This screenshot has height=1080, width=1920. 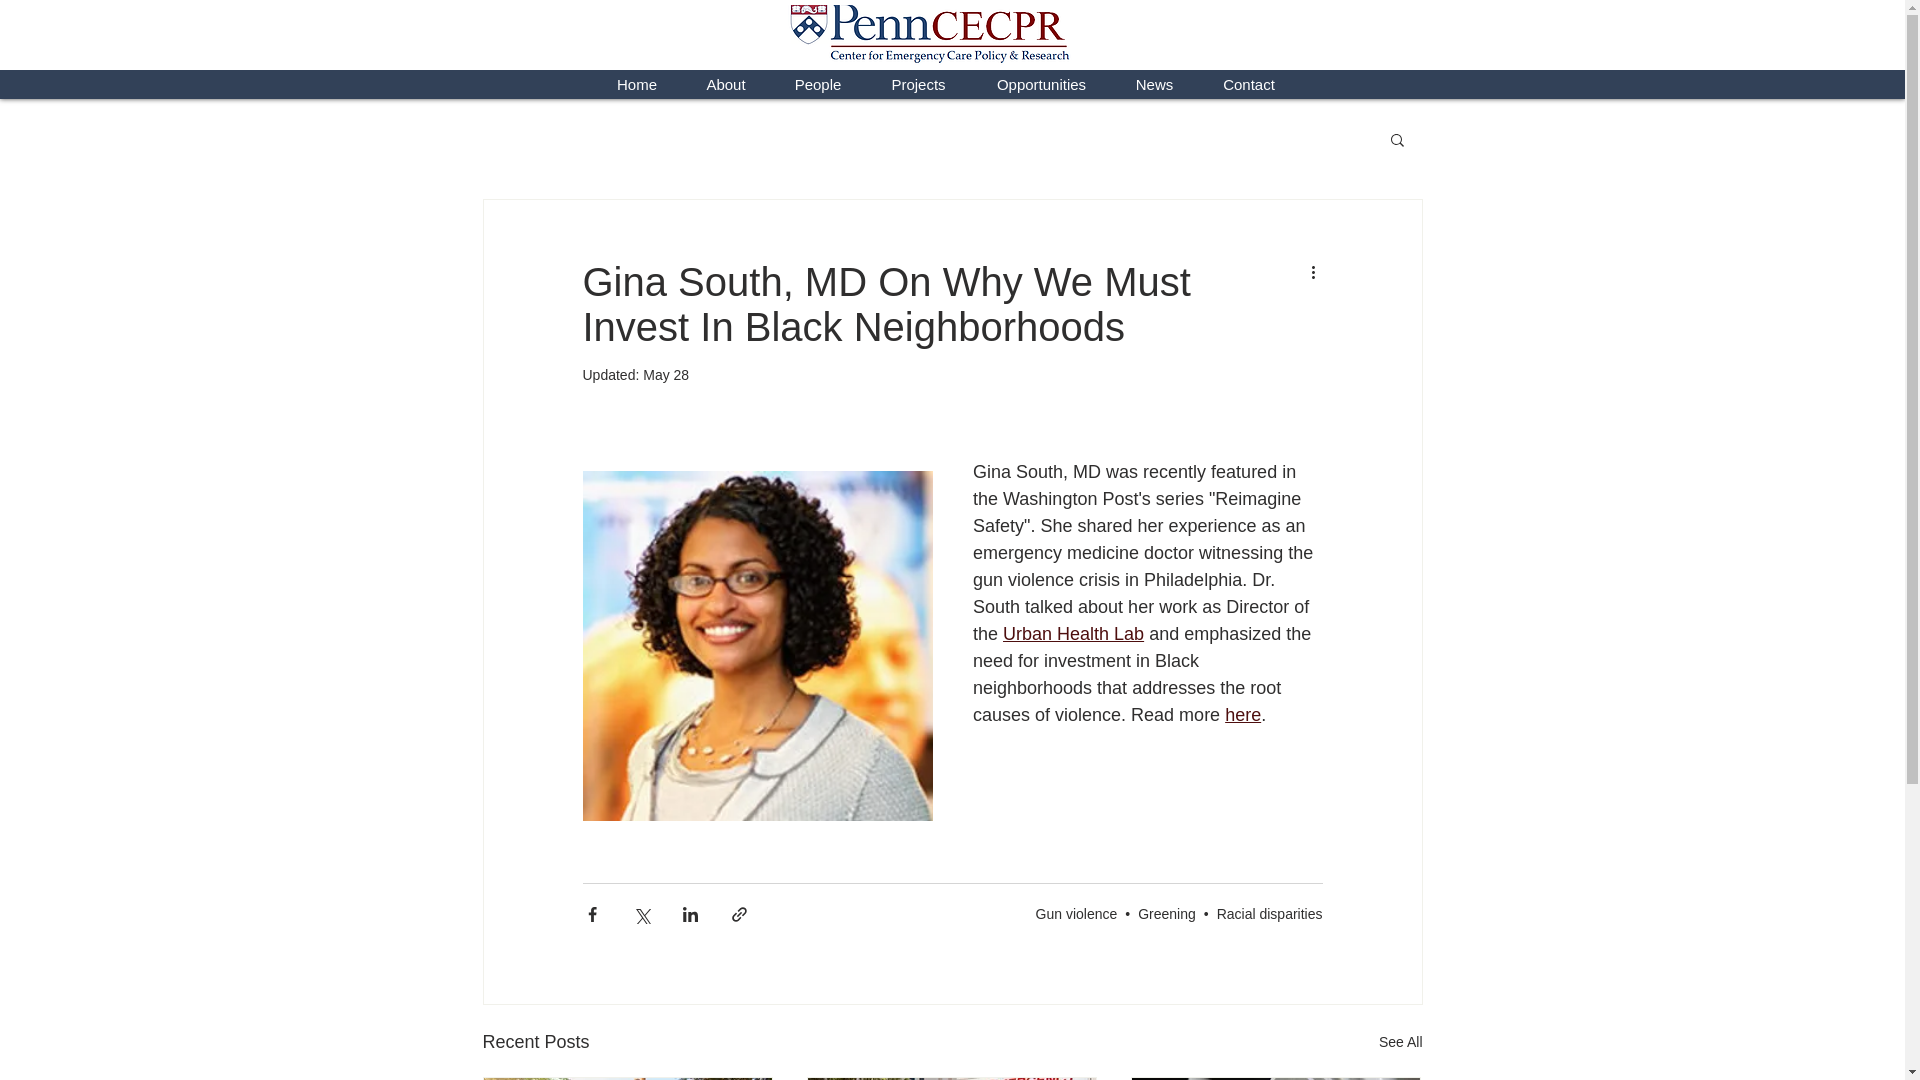 I want to click on About, so click(x=726, y=84).